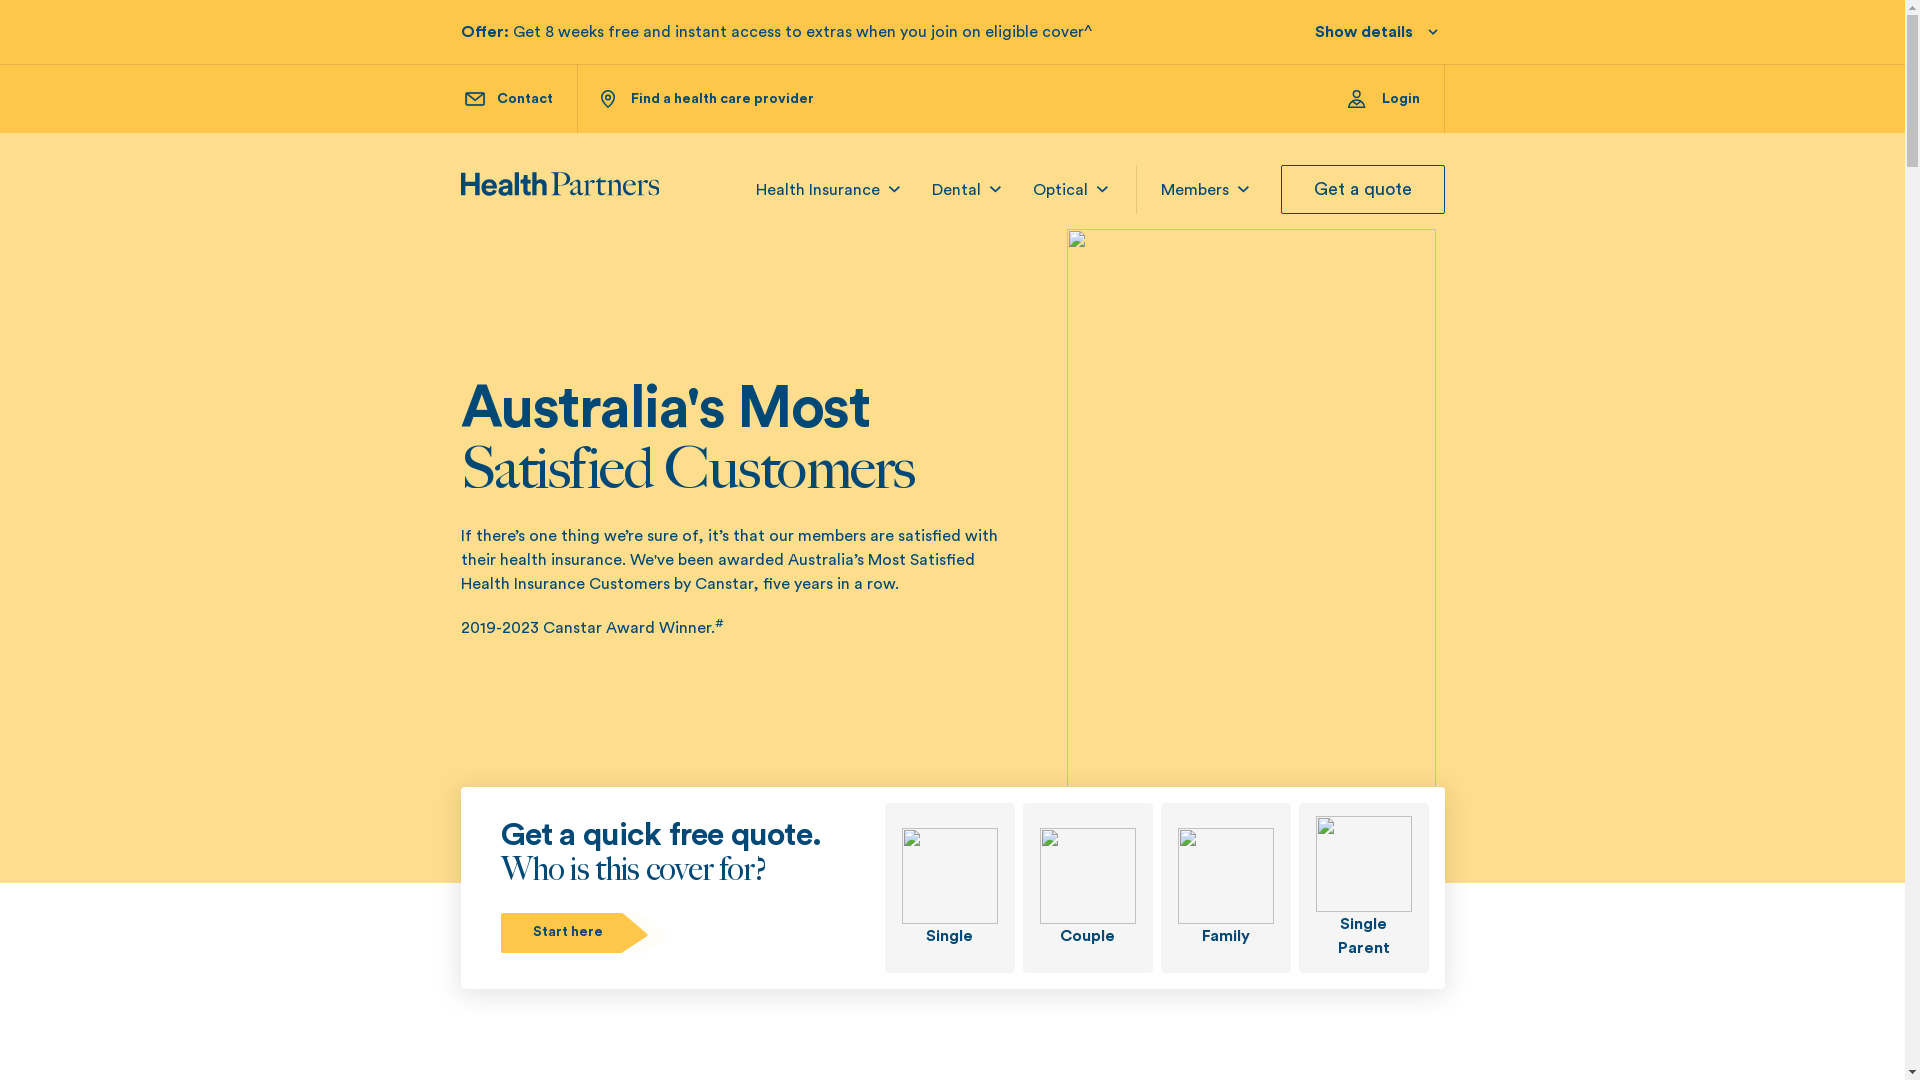 The height and width of the screenshot is (1080, 1920). I want to click on Start here, so click(586, 932).